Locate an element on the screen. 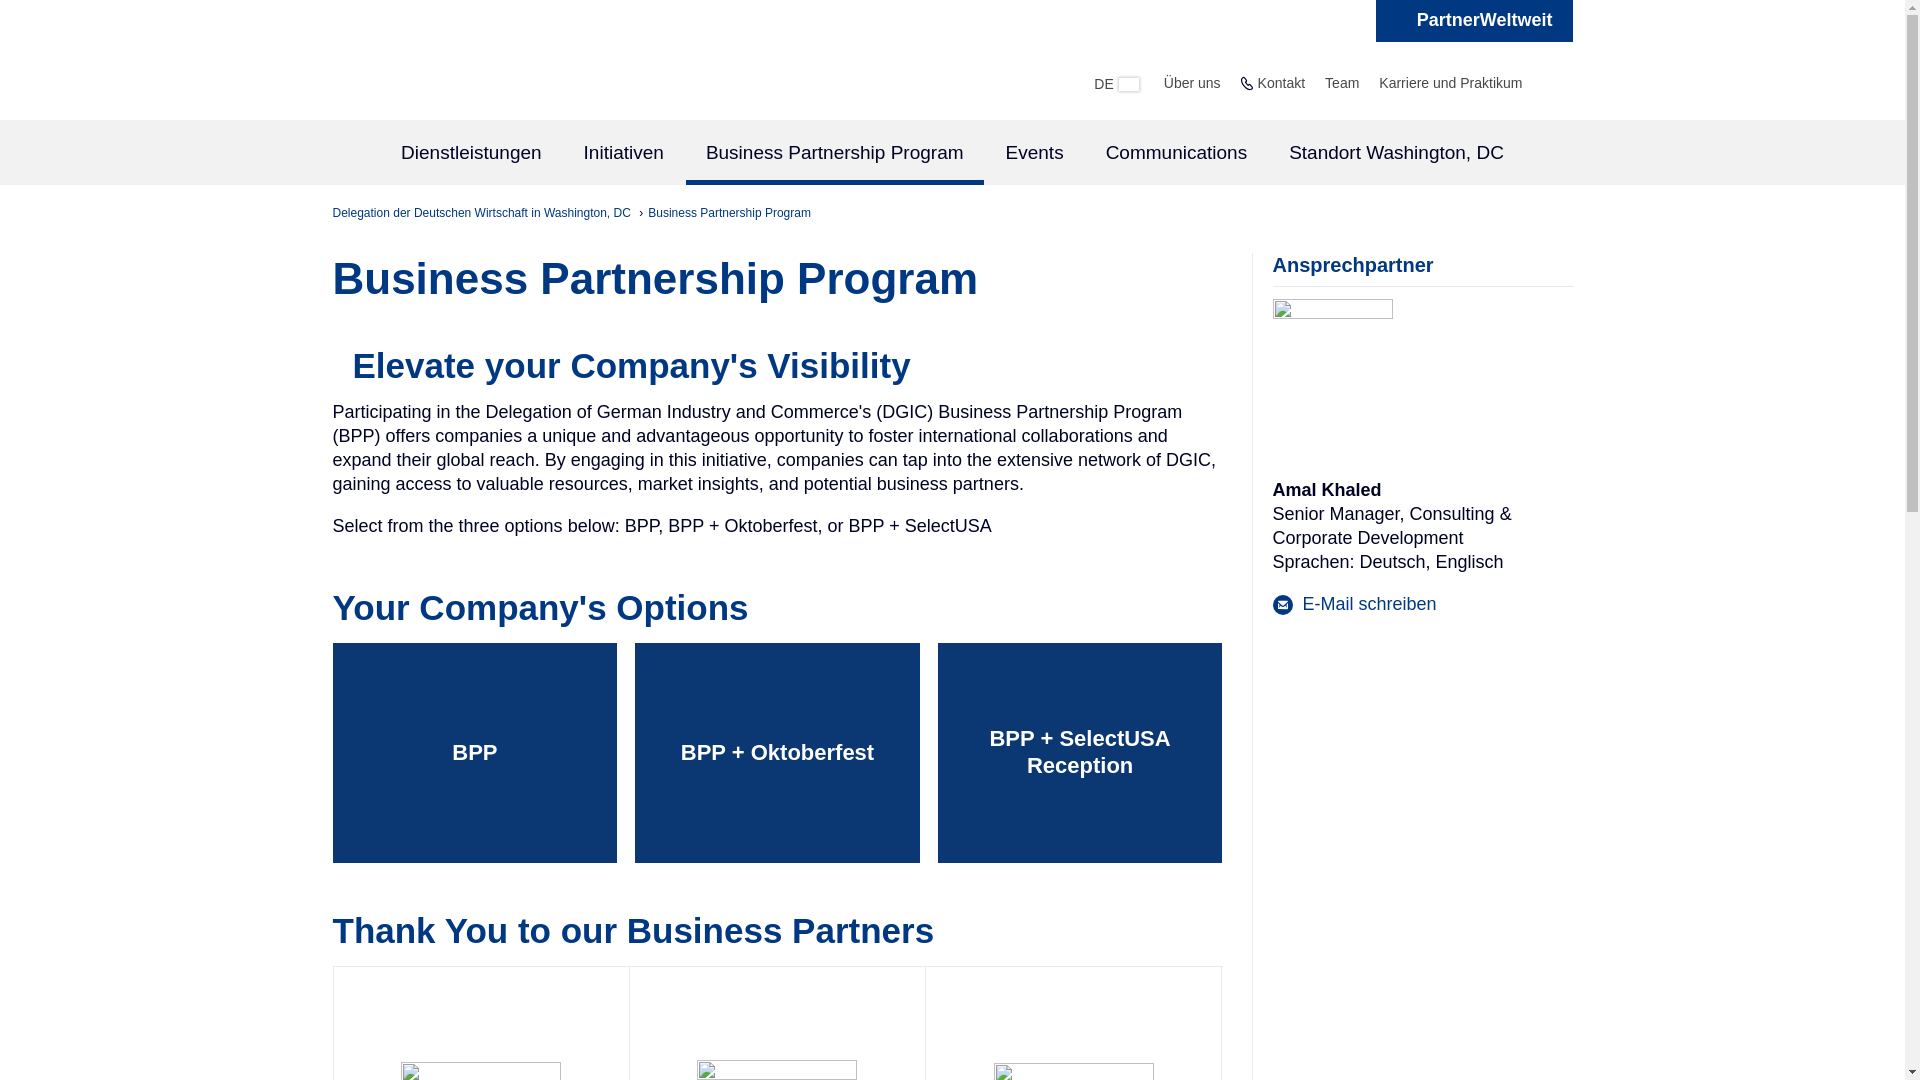 This screenshot has height=1080, width=1920. Hashtag is located at coordinates (1474, 21).